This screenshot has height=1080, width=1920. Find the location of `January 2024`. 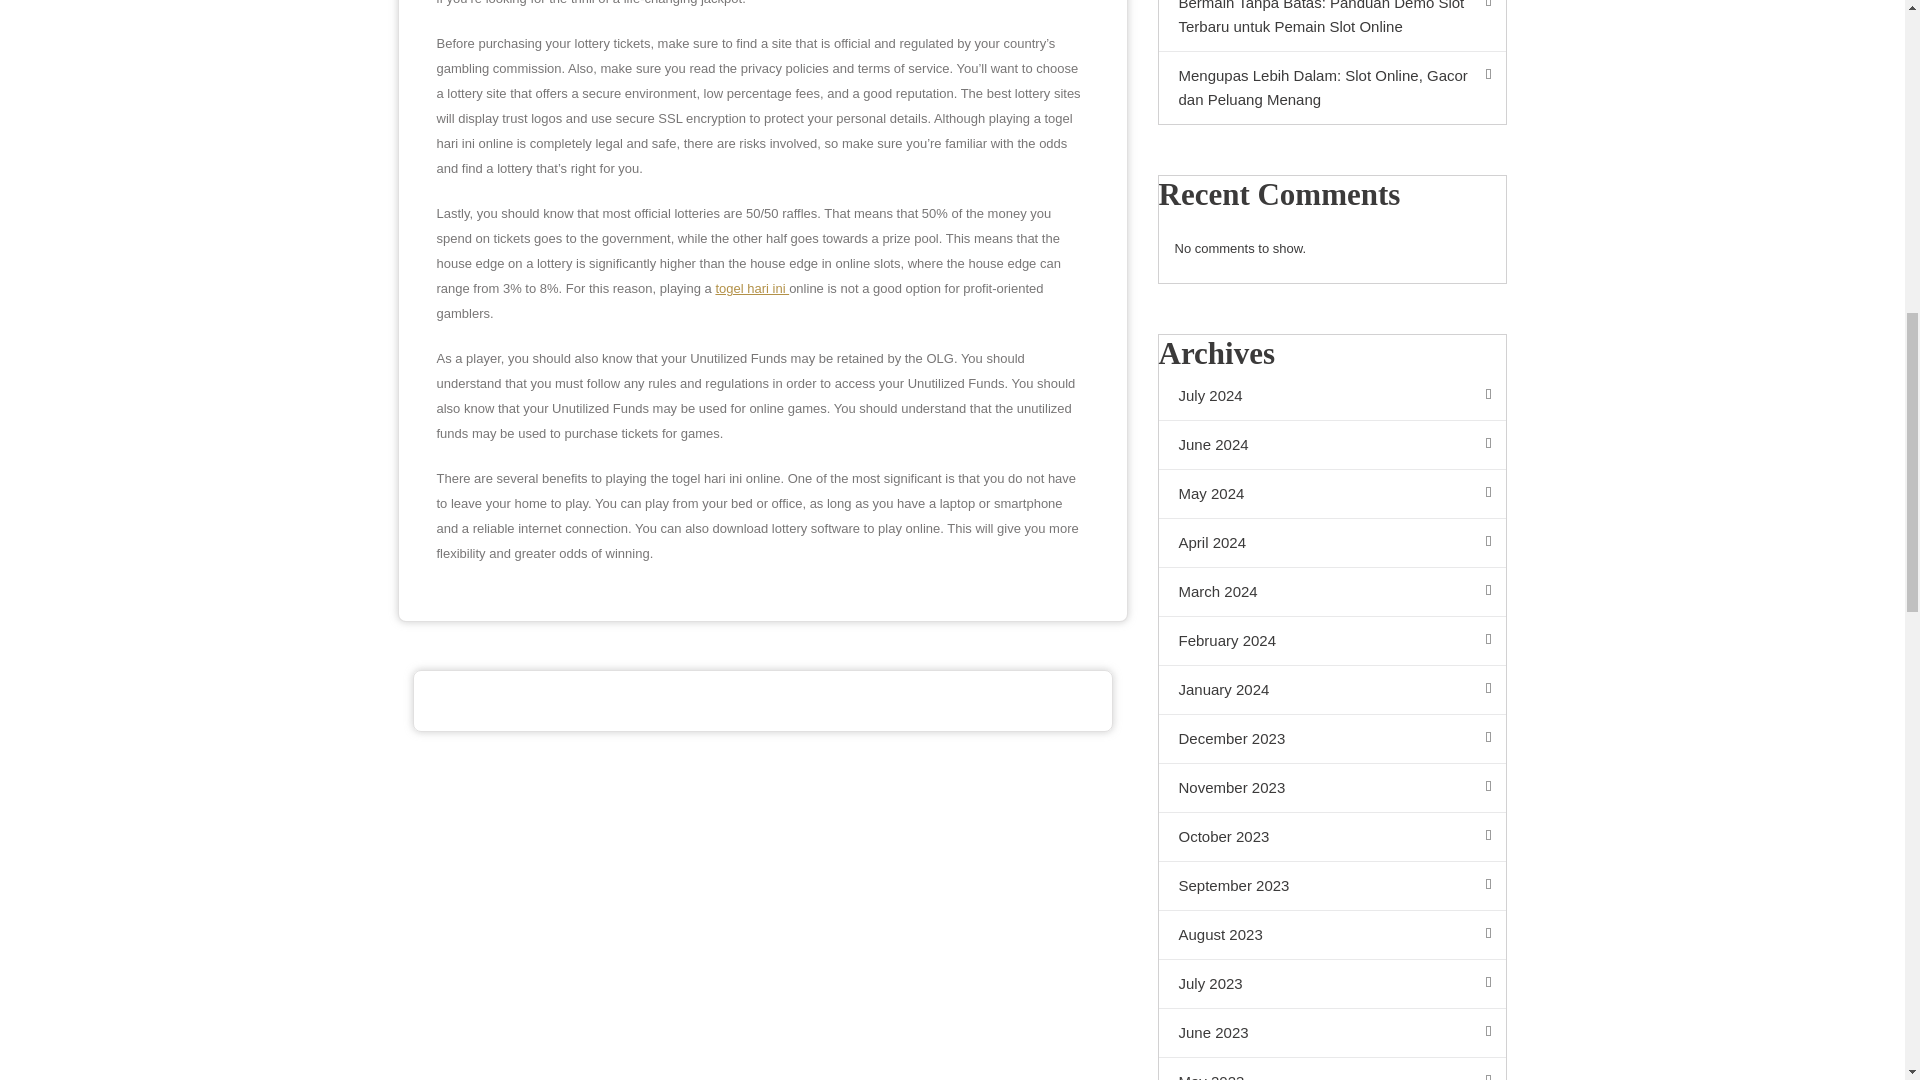

January 2024 is located at coordinates (1331, 690).